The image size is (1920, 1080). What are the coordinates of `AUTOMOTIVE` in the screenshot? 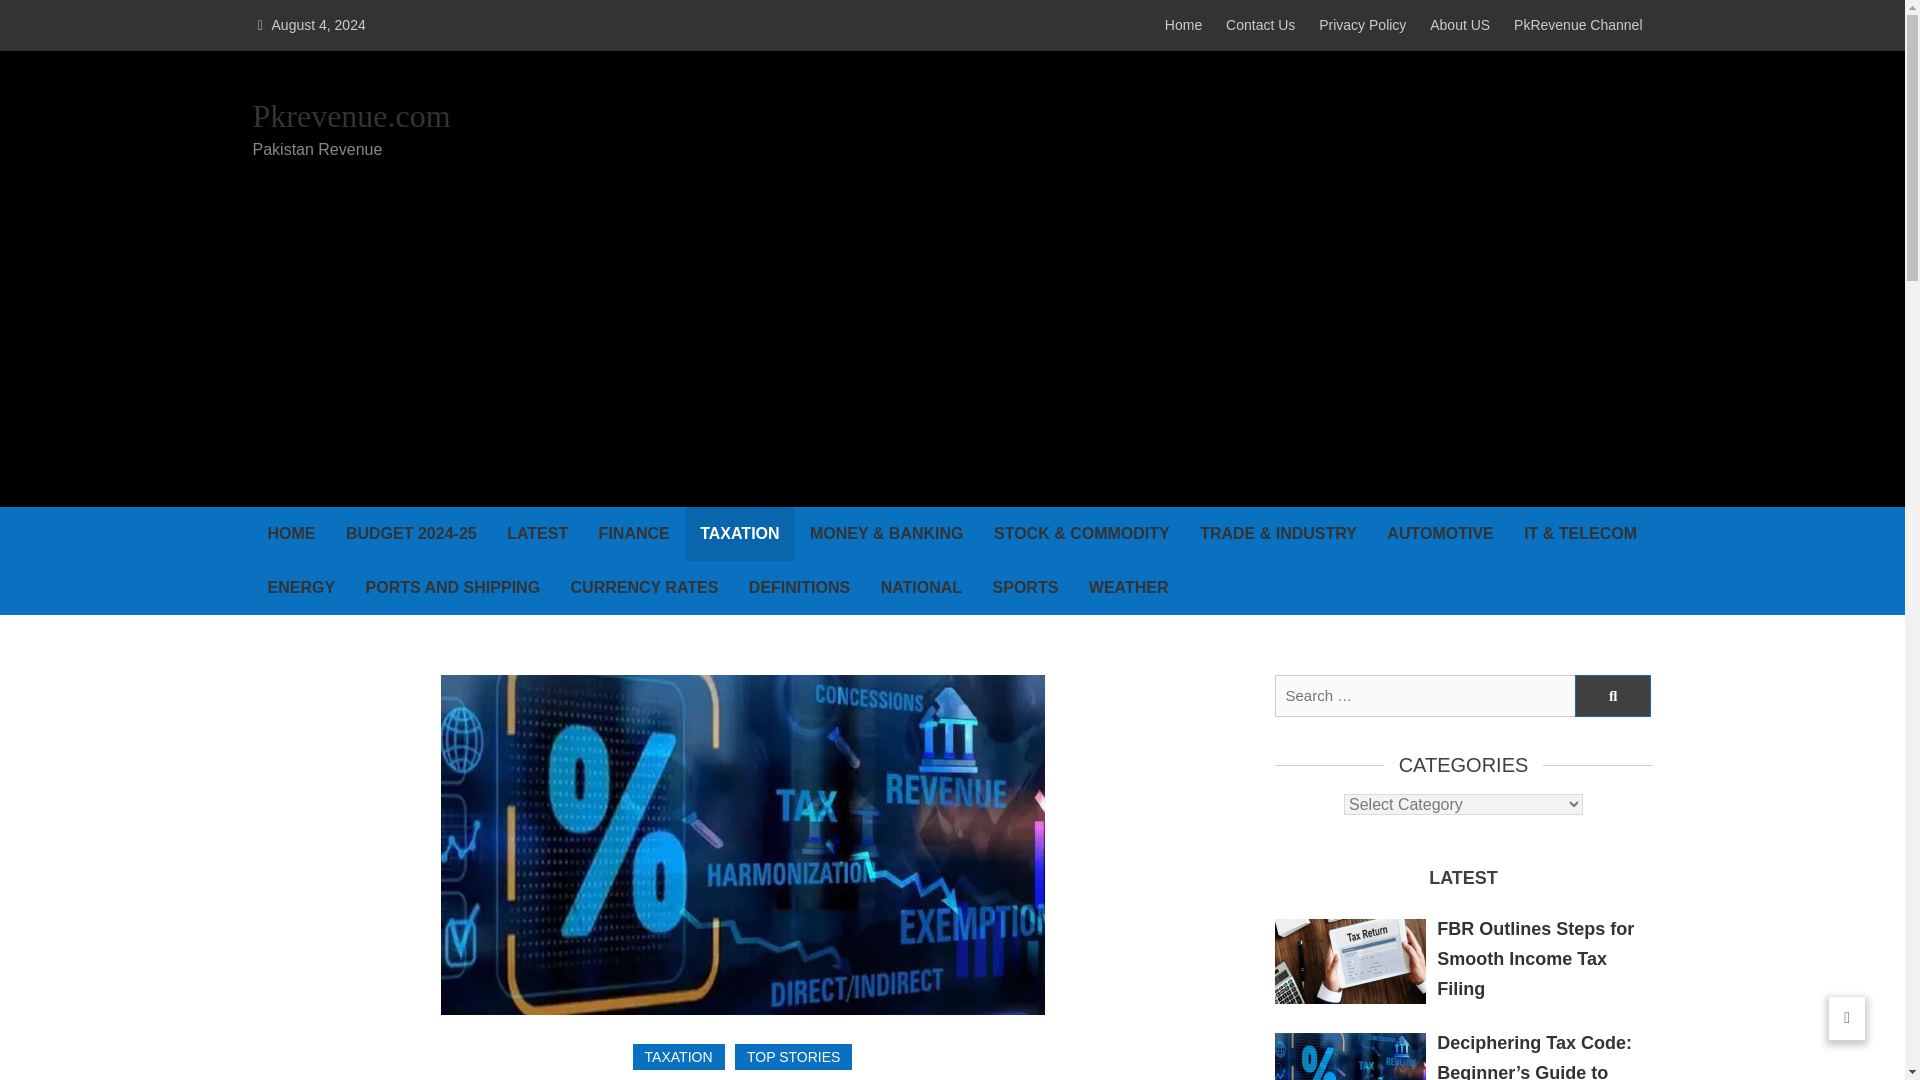 It's located at (1440, 533).